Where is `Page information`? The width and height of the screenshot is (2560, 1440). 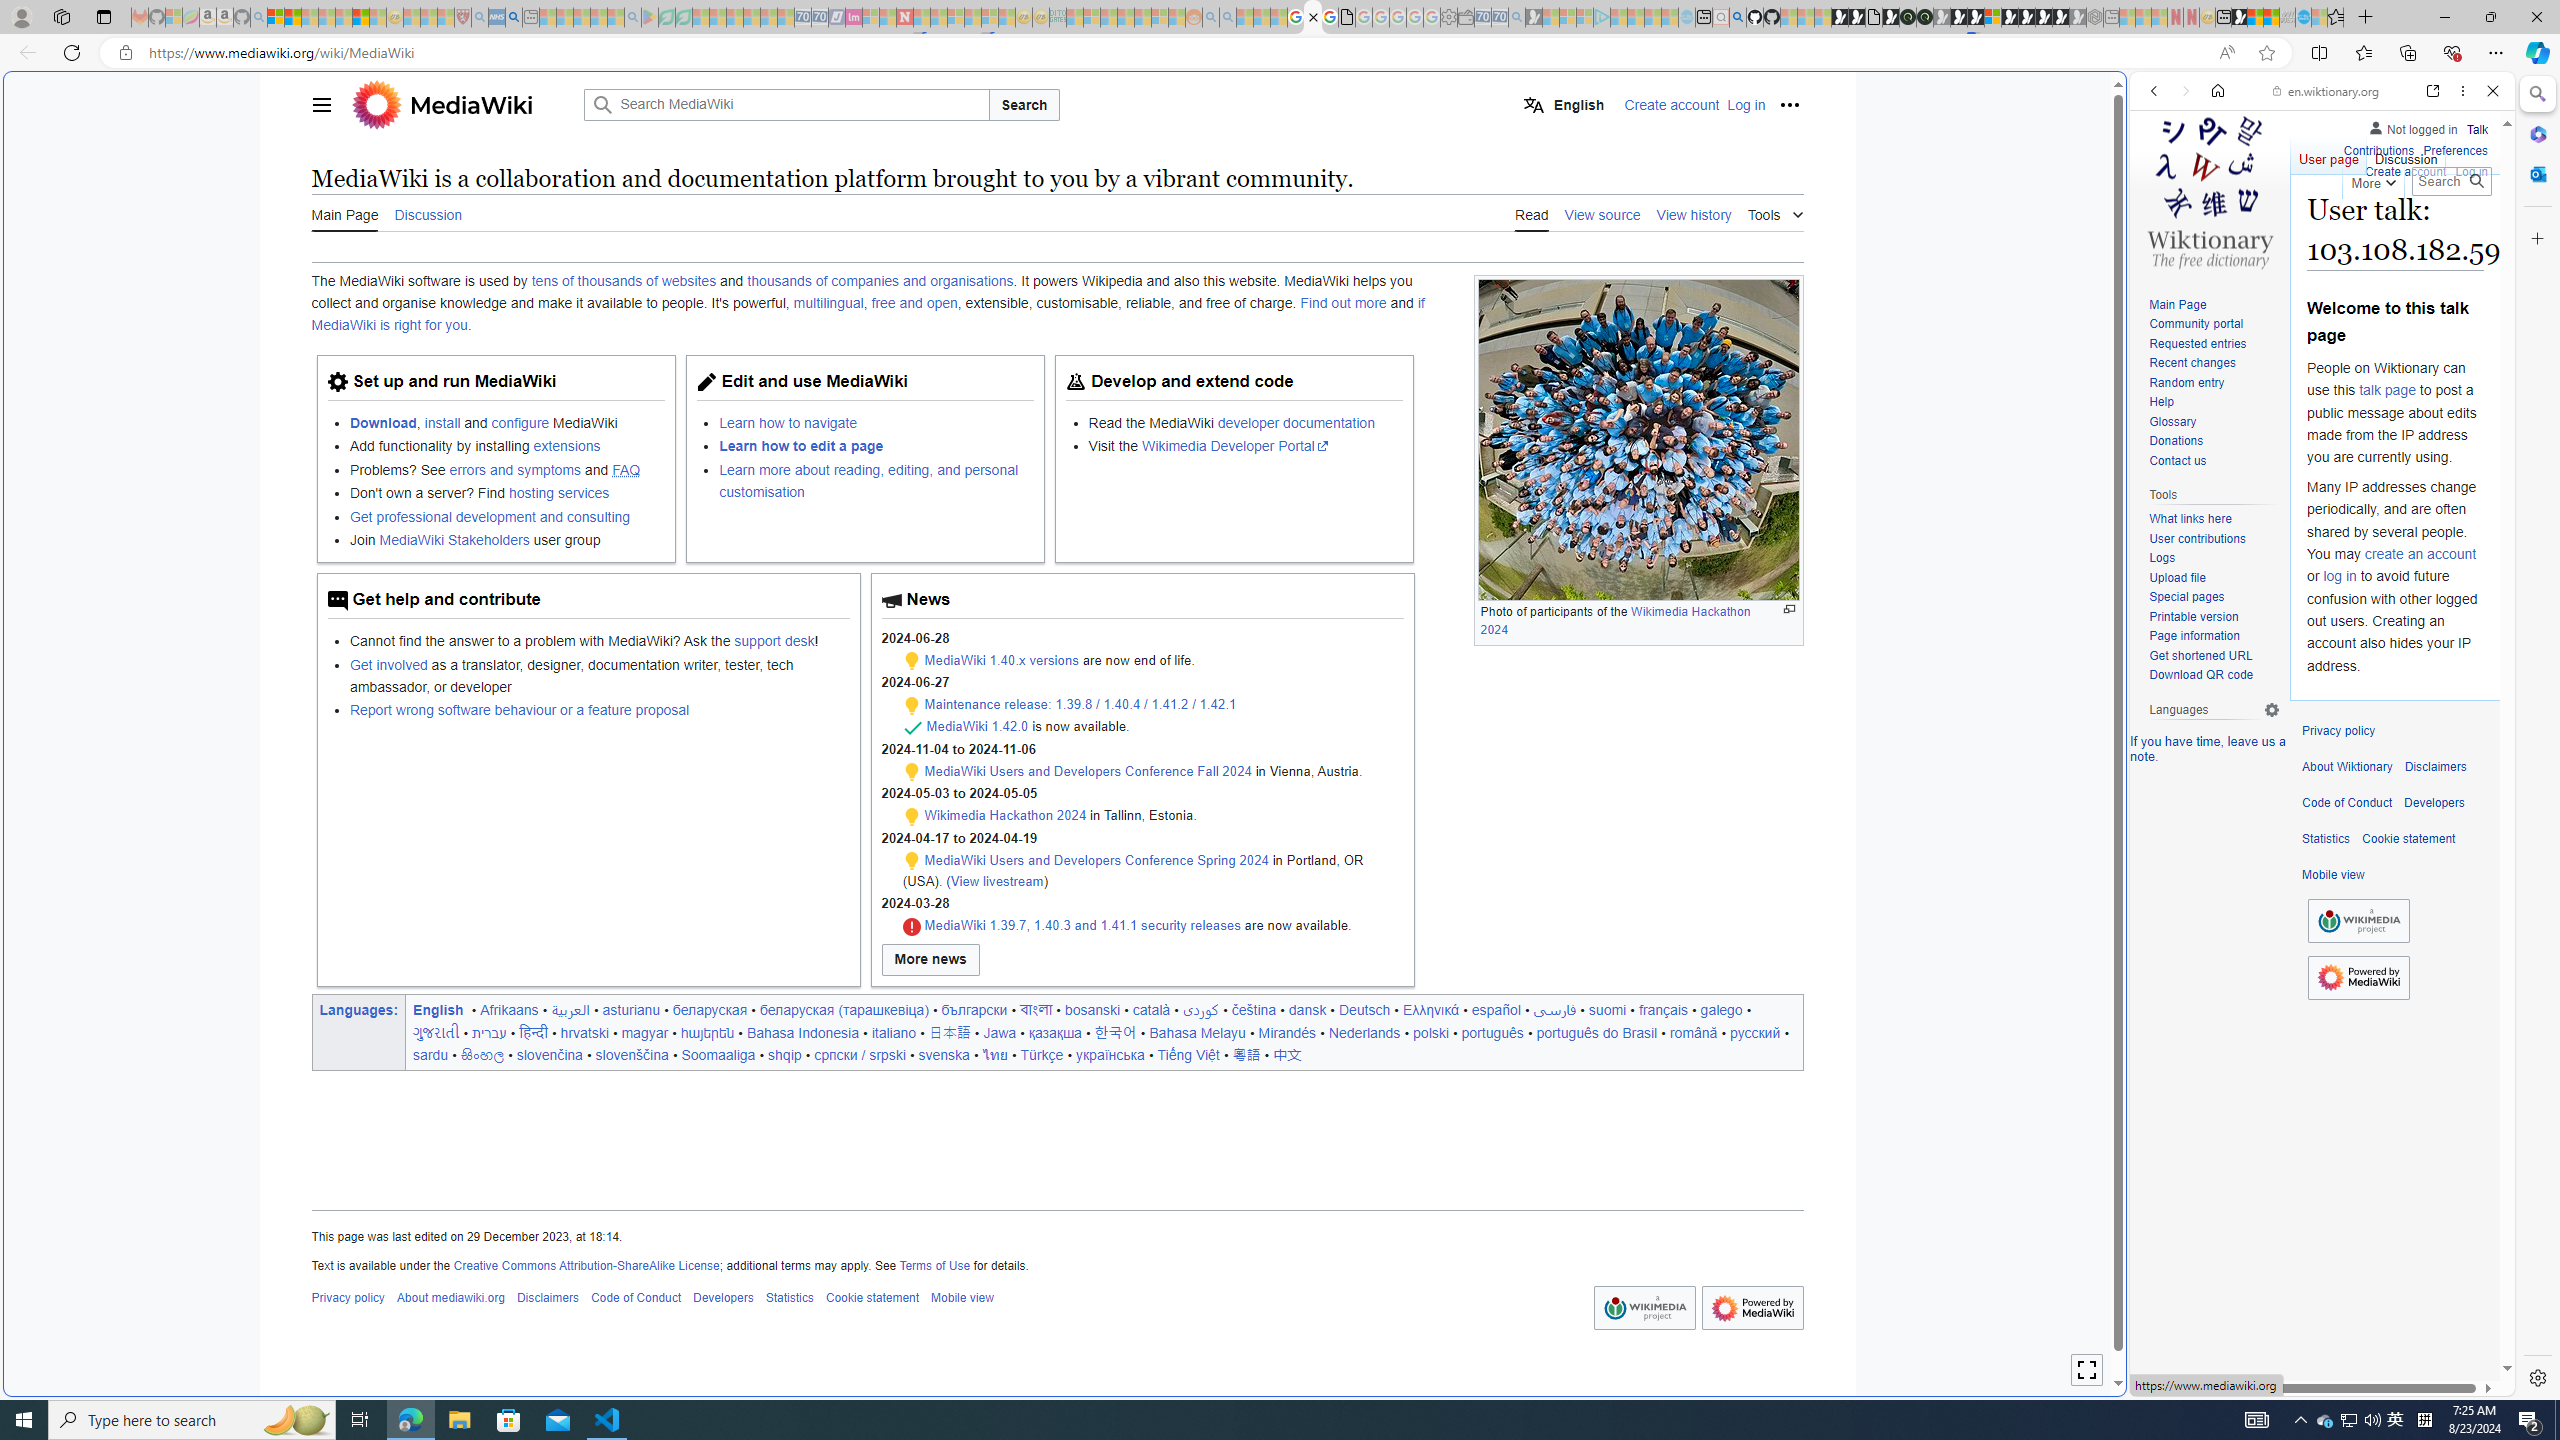
Page information is located at coordinates (2214, 636).